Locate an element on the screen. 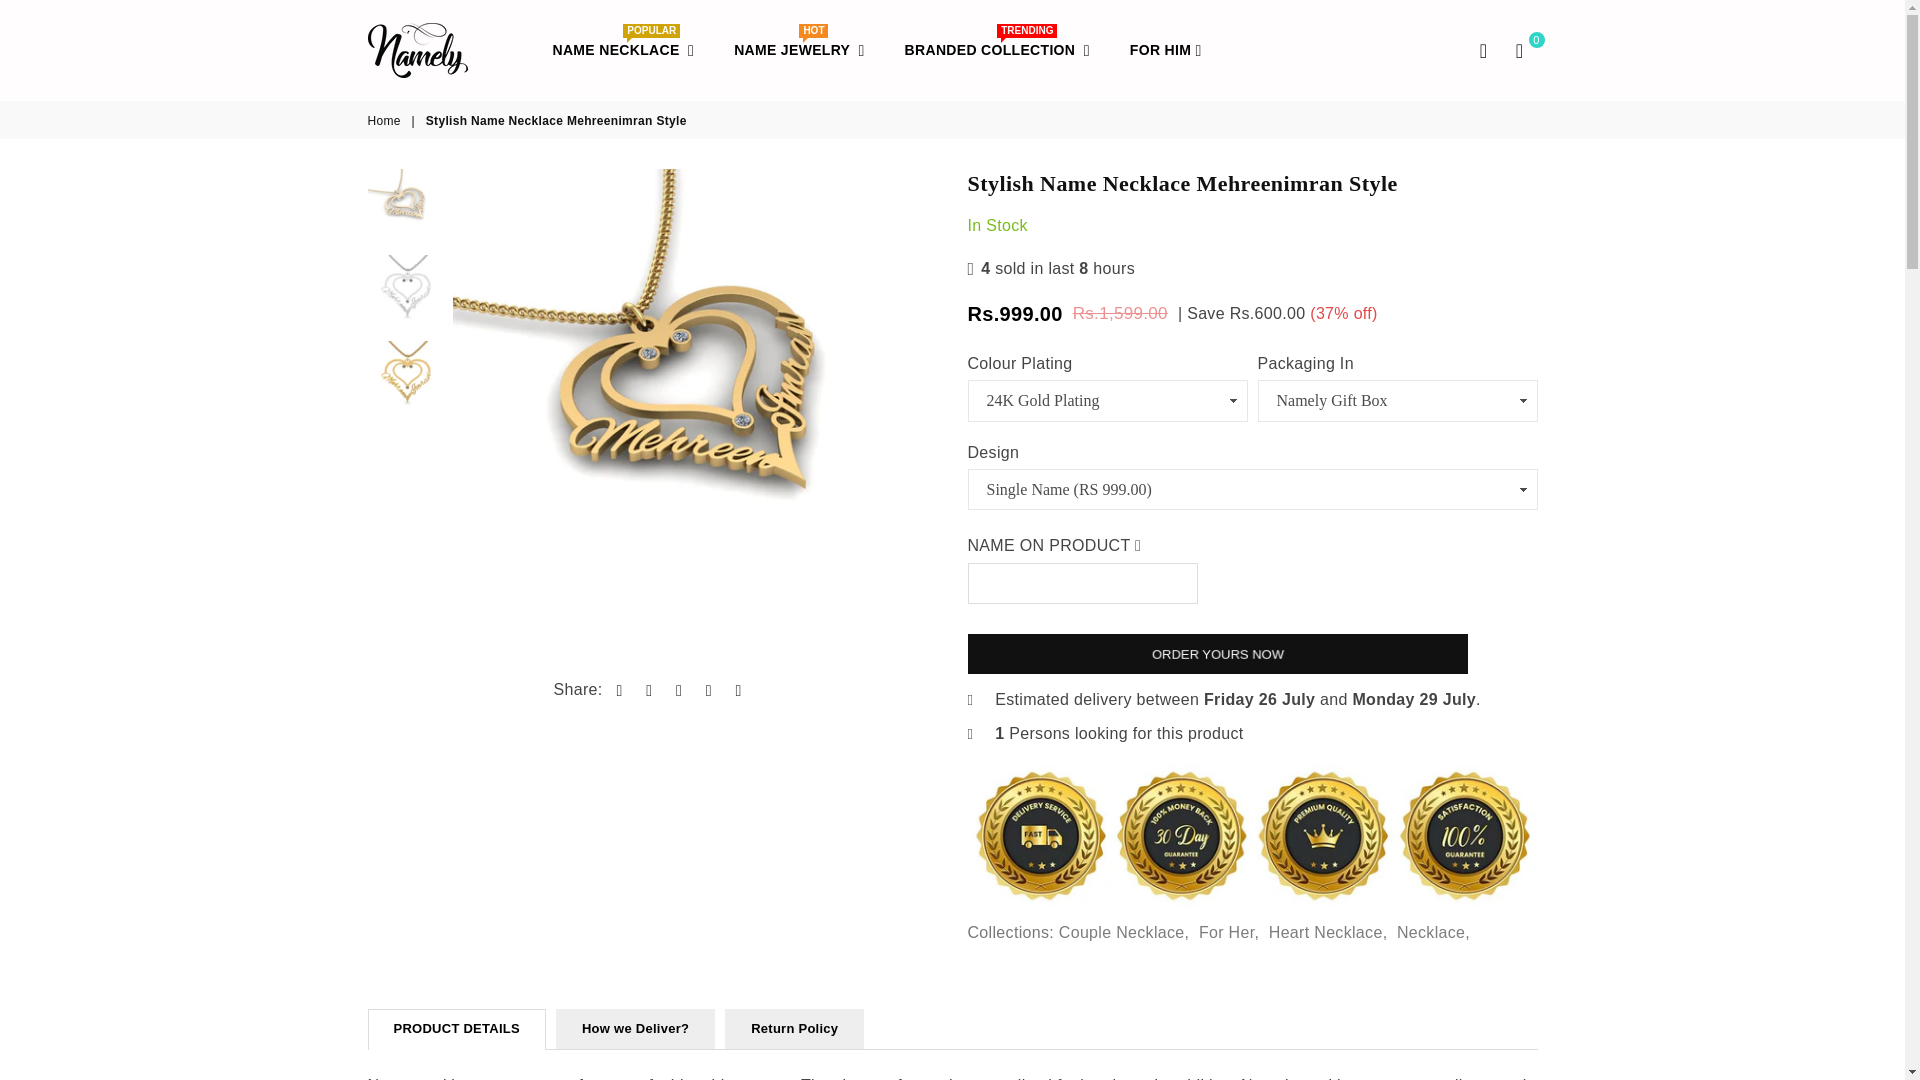  Cart is located at coordinates (624, 50).